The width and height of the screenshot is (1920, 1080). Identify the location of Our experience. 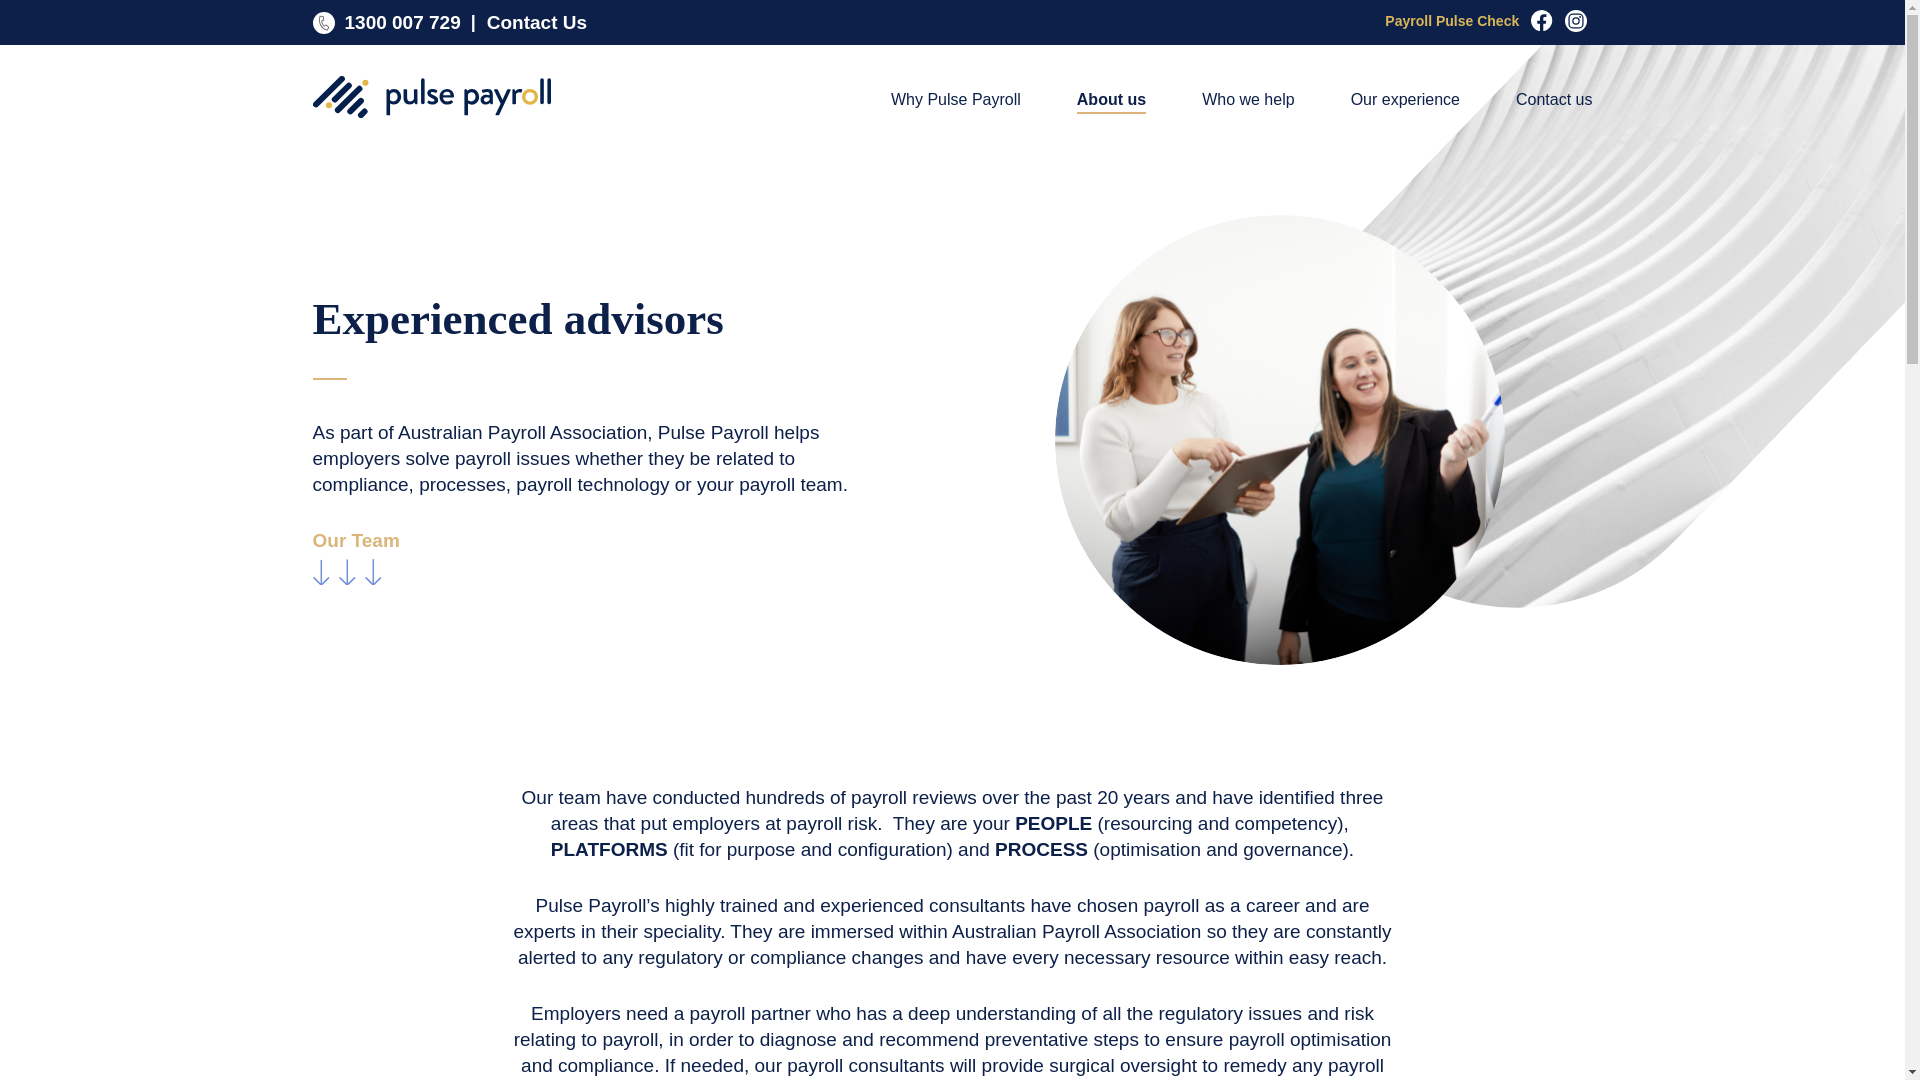
(1405, 100).